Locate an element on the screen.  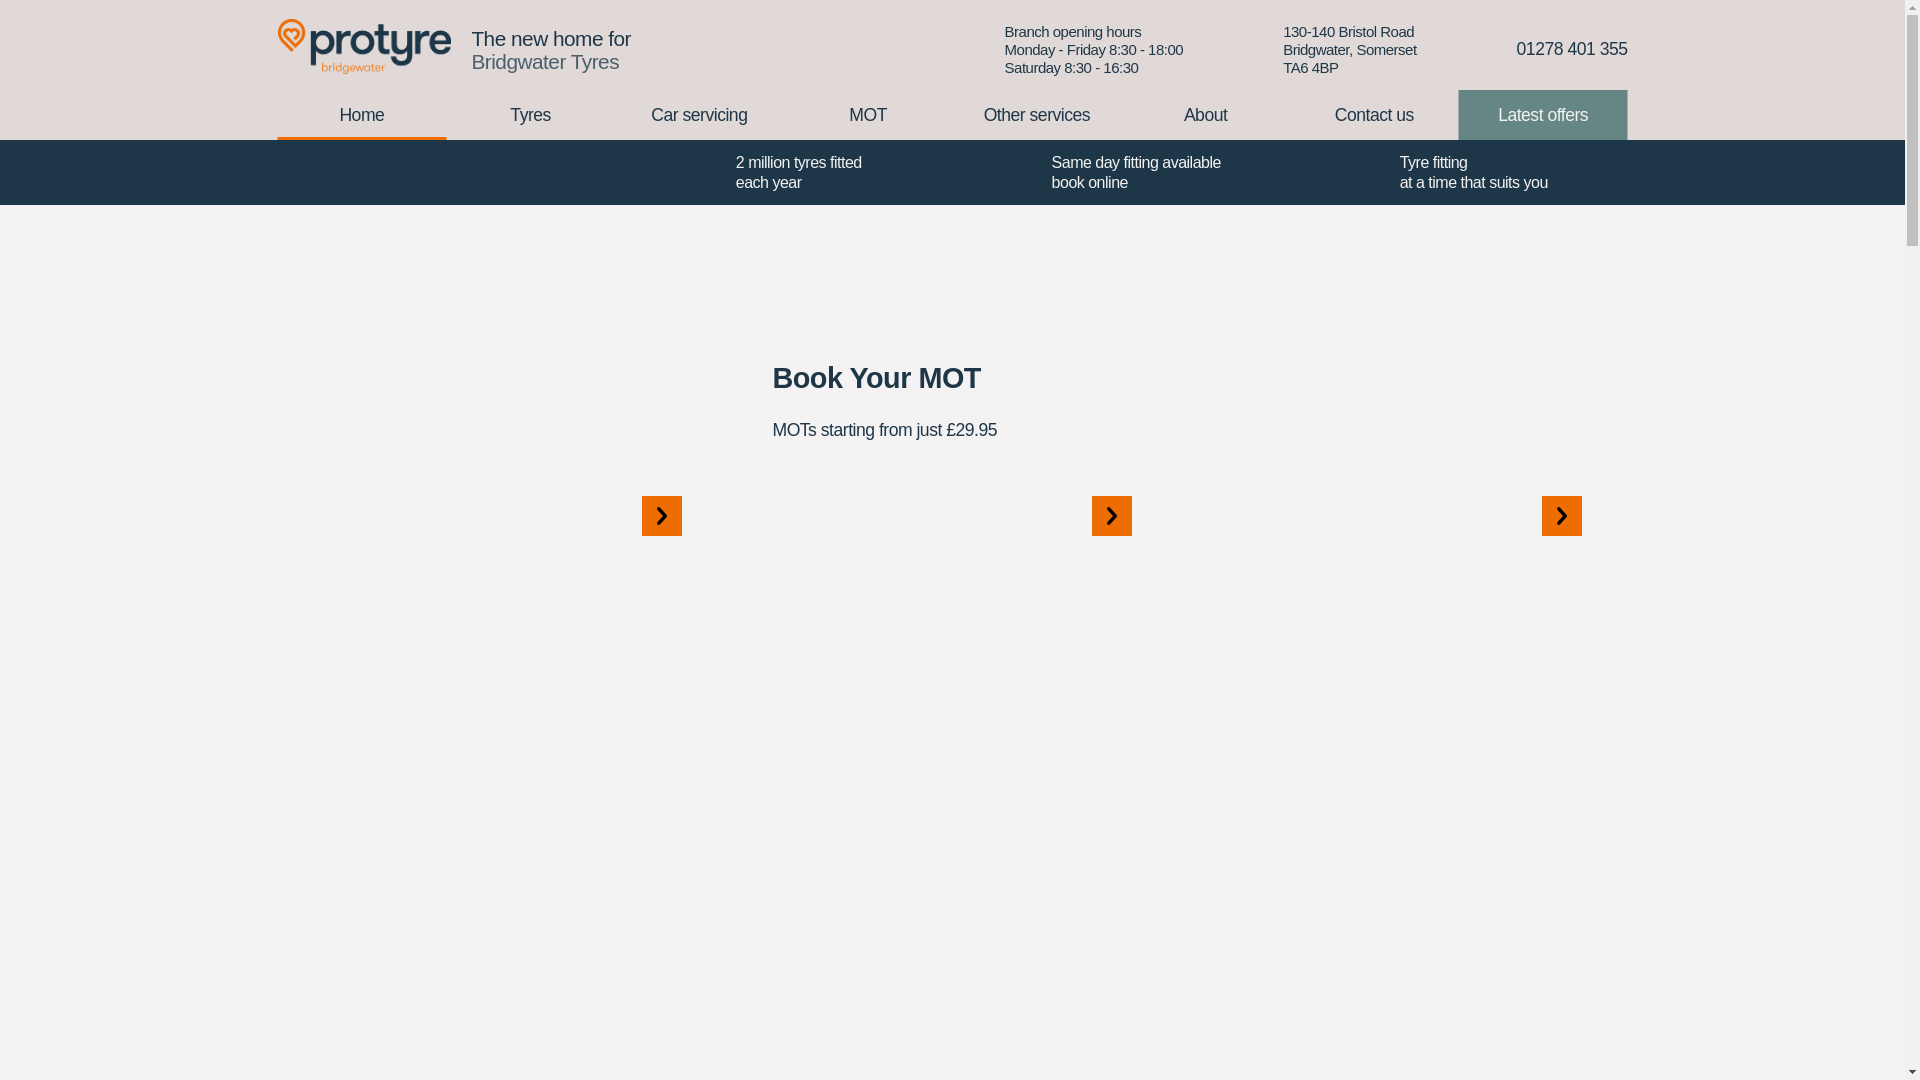
01278 401 355 is located at coordinates (1572, 48).